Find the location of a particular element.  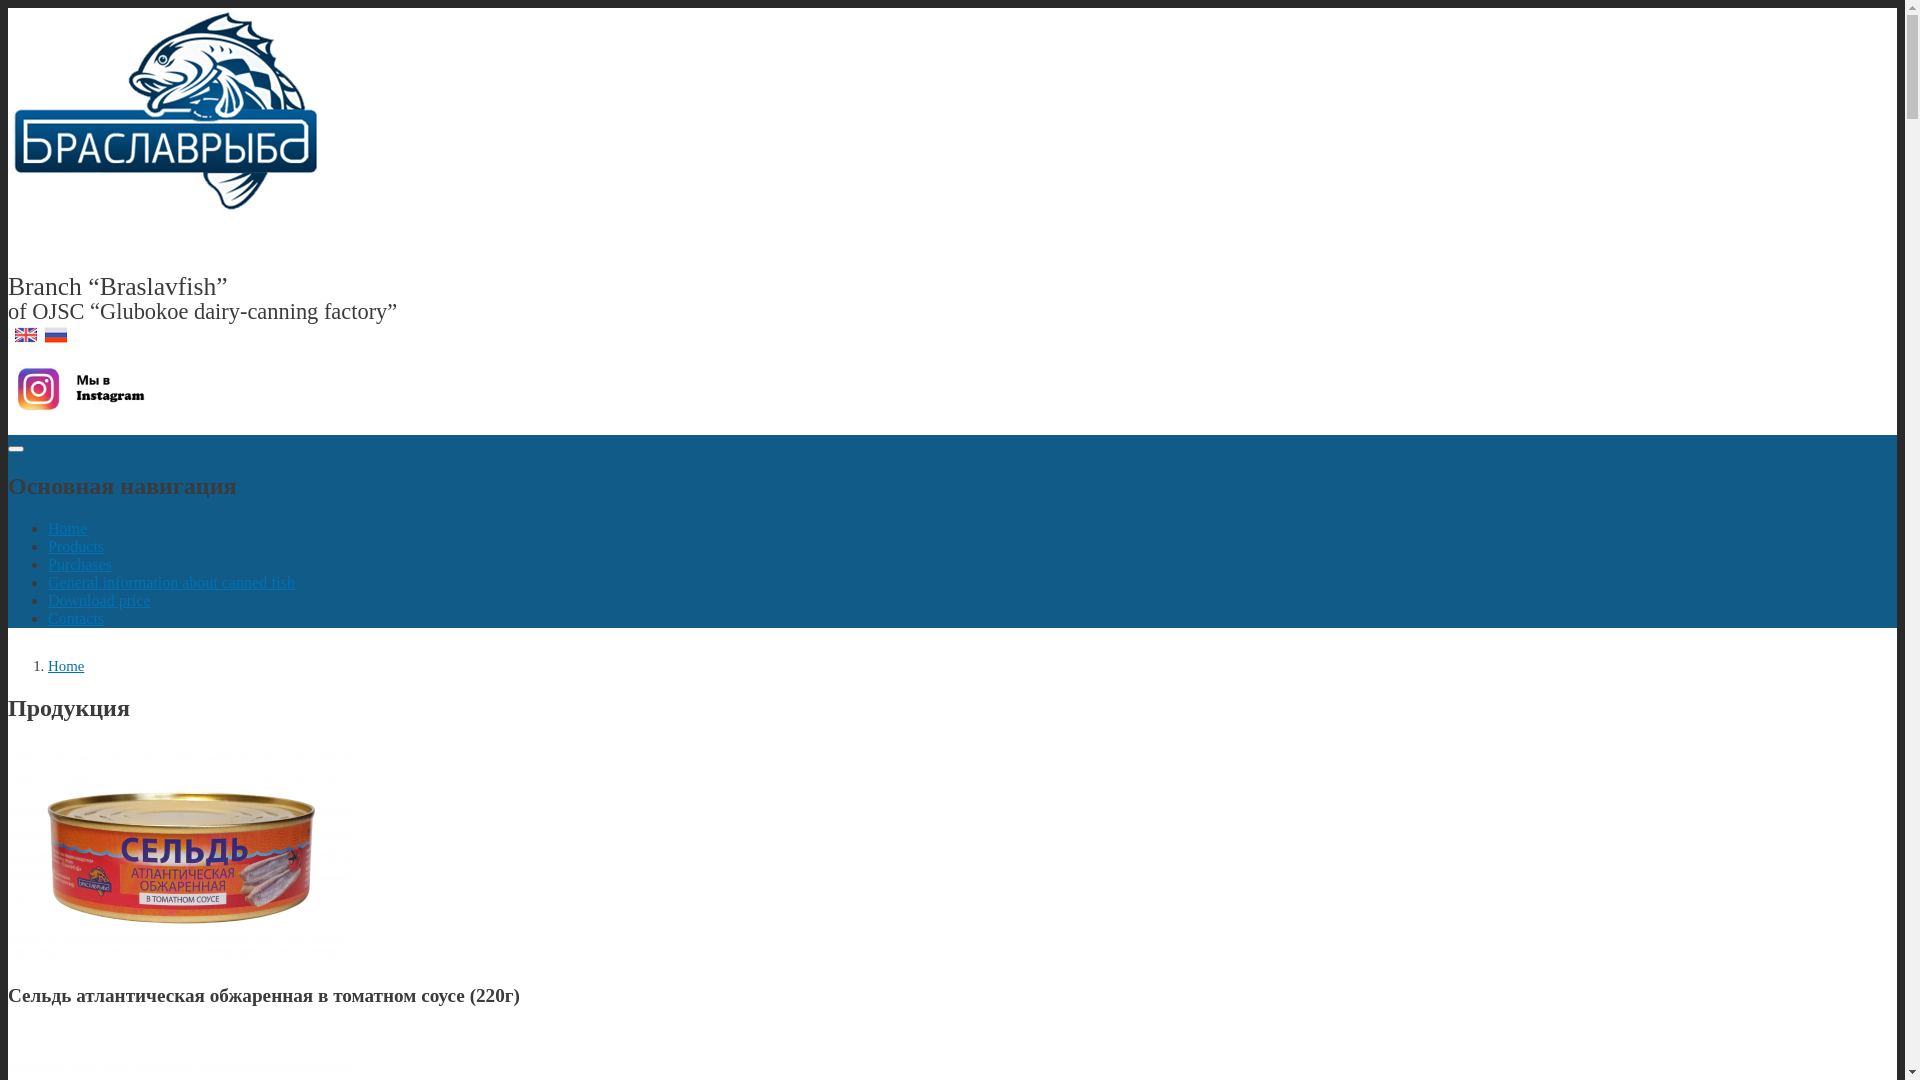

Contacts is located at coordinates (76, 618).